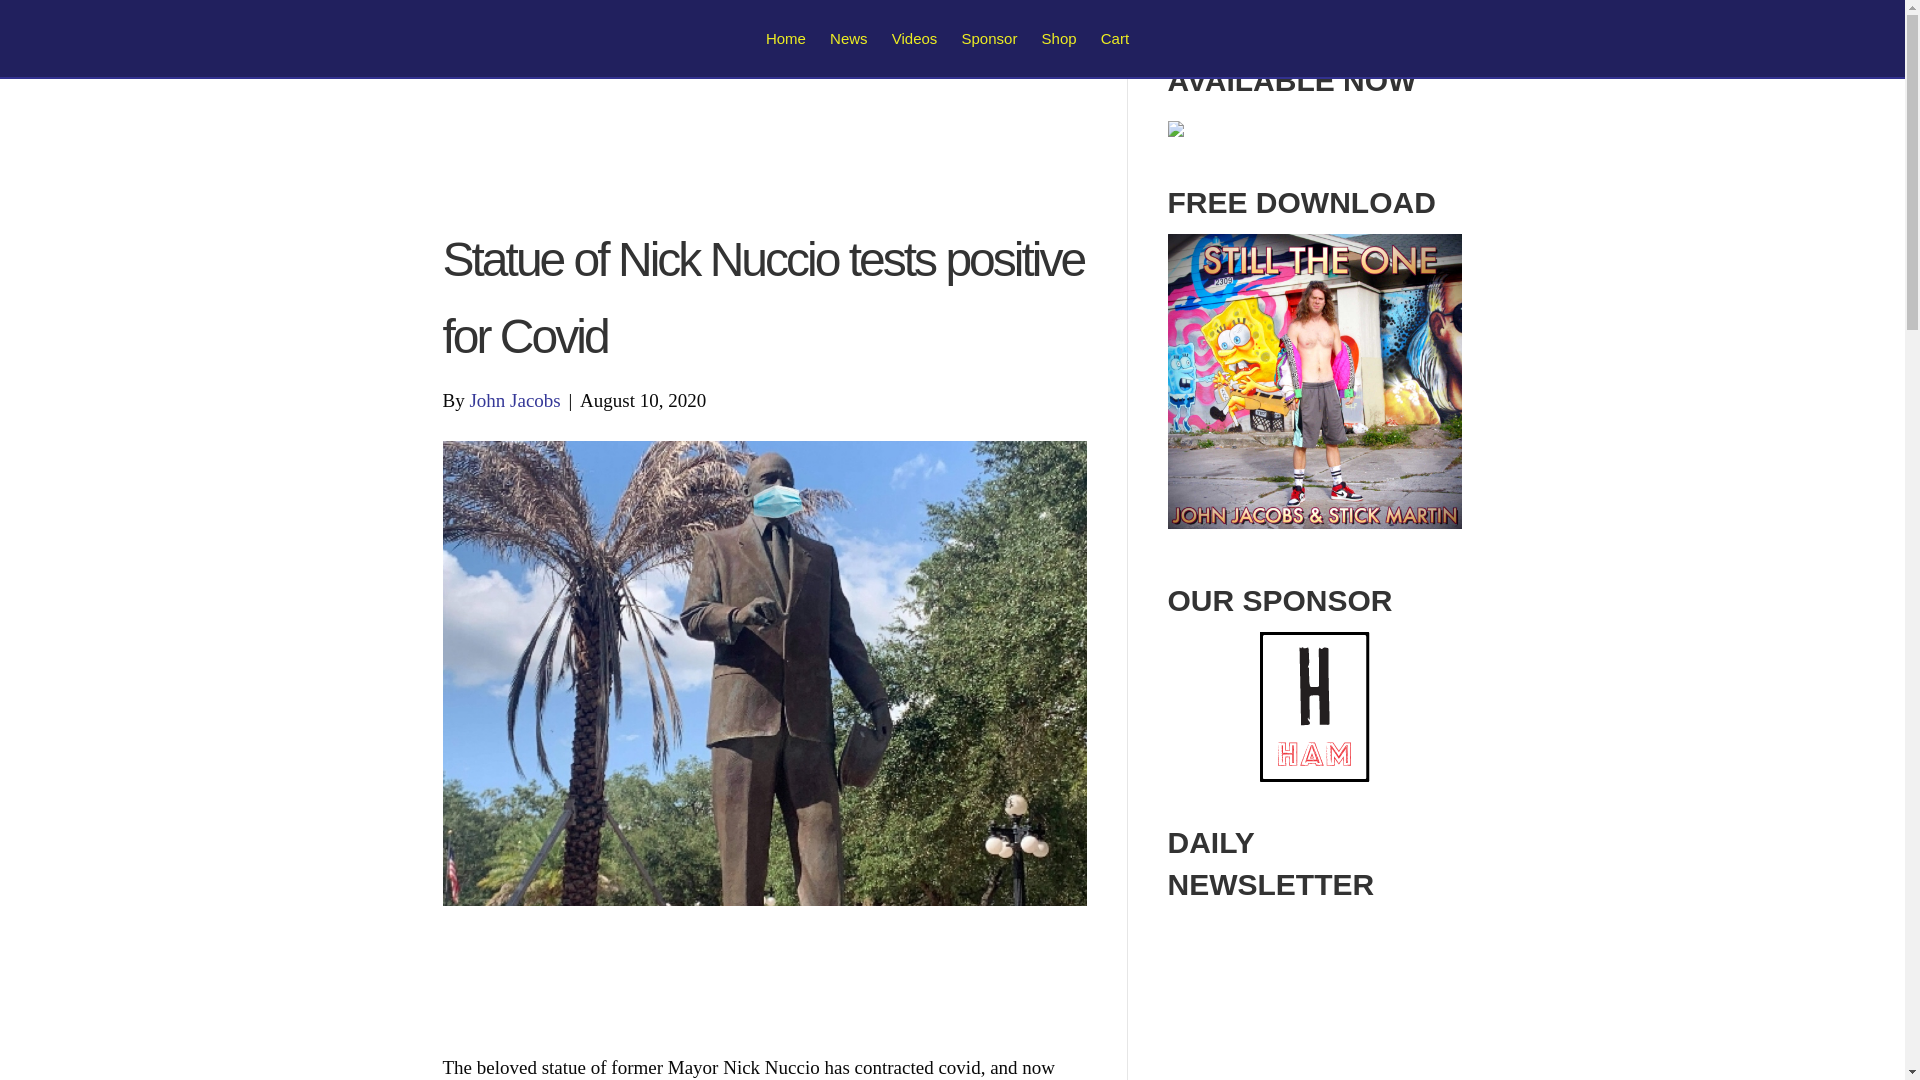 The height and width of the screenshot is (1080, 1920). Describe the element at coordinates (914, 38) in the screenshot. I see `Videos` at that location.